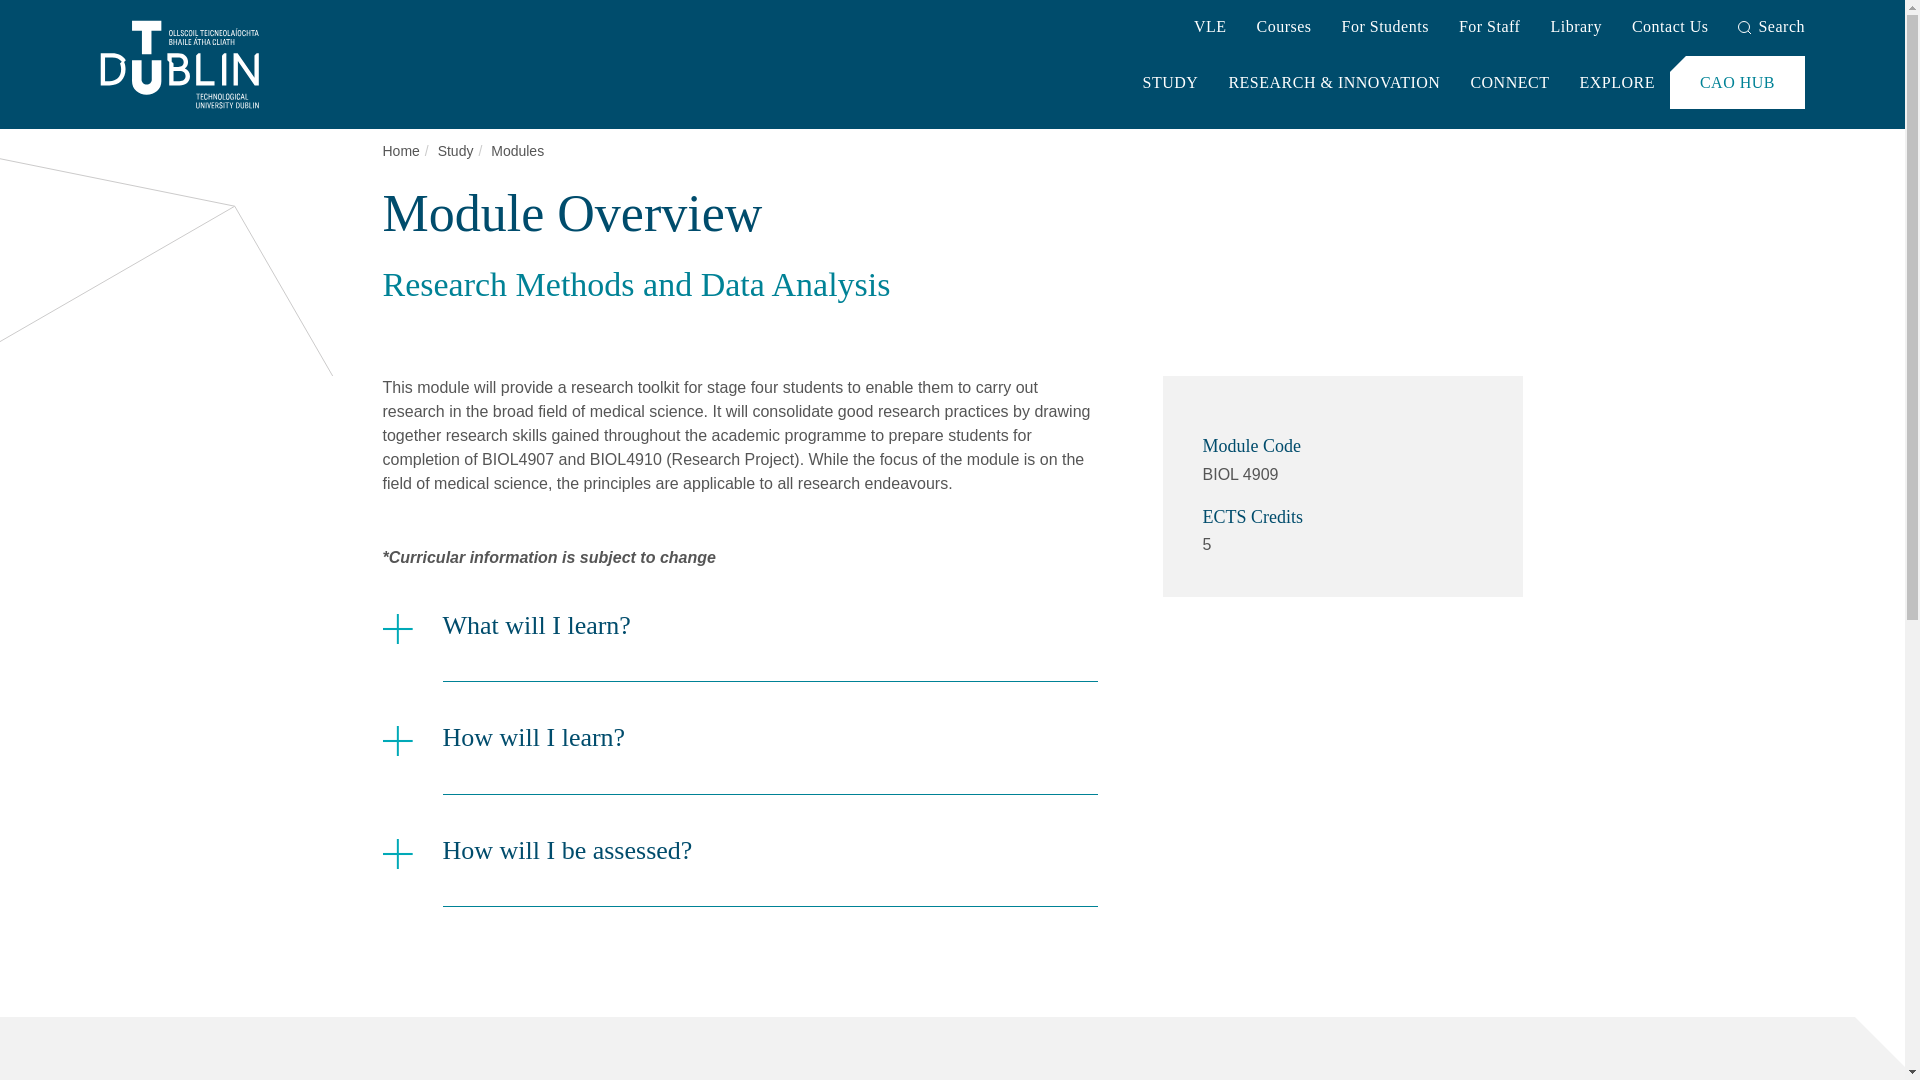 This screenshot has height=1080, width=1920. I want to click on VLE, so click(1210, 28).